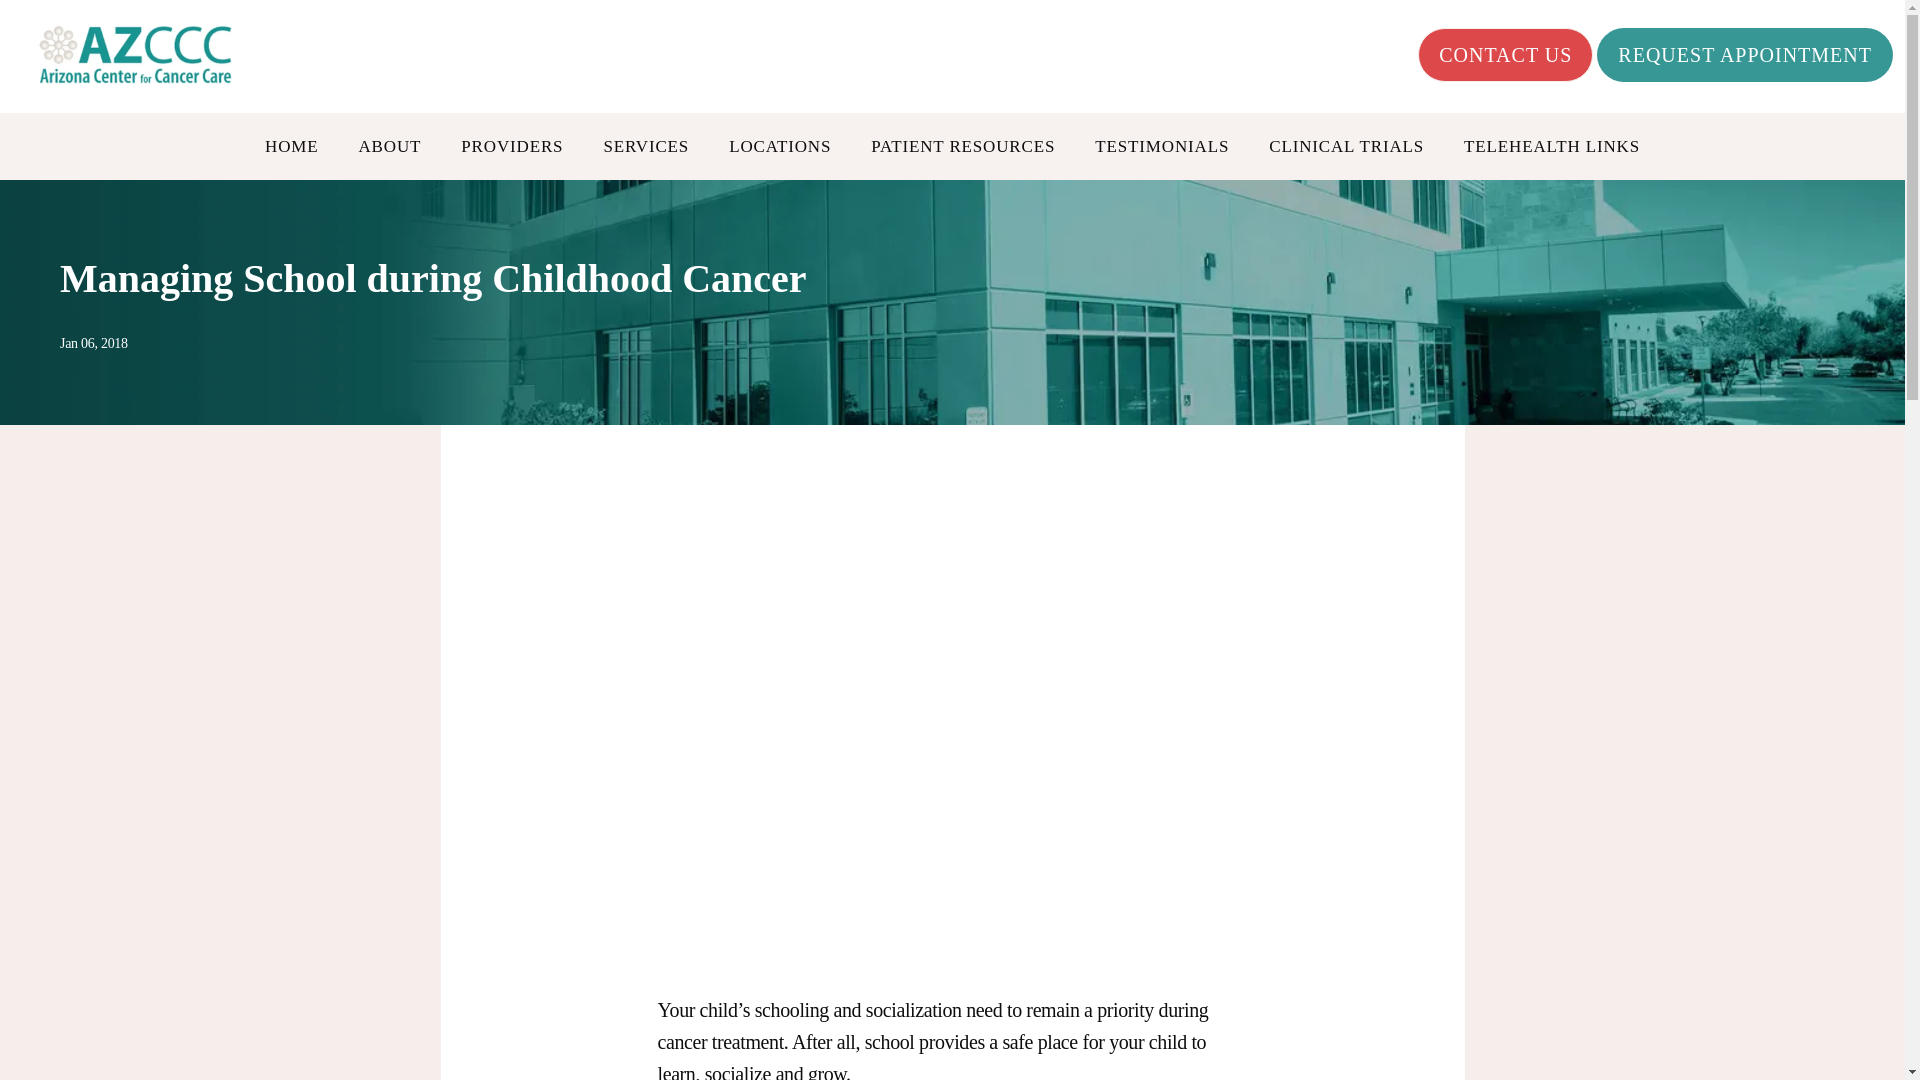  Describe the element at coordinates (388, 146) in the screenshot. I see `ABOUT` at that location.